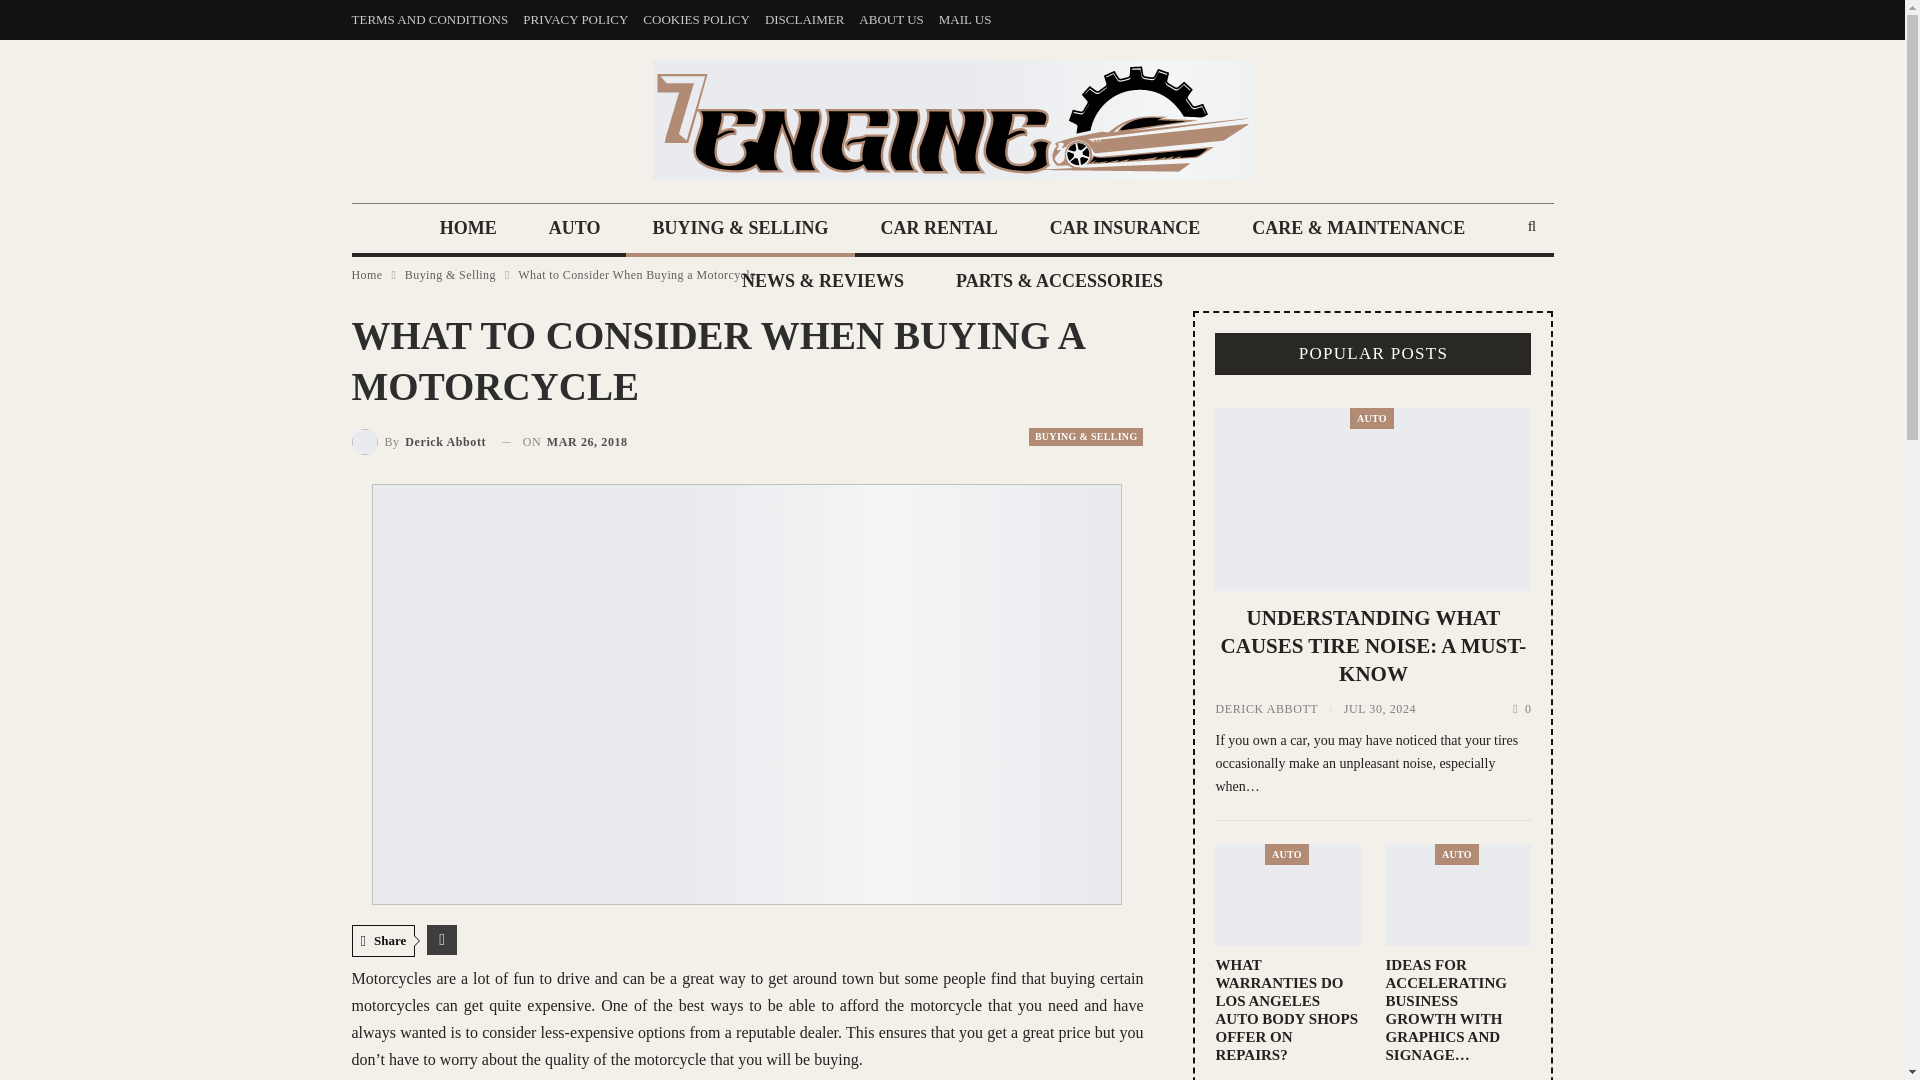 The width and height of the screenshot is (1920, 1080). What do you see at coordinates (468, 230) in the screenshot?
I see `HOME` at bounding box center [468, 230].